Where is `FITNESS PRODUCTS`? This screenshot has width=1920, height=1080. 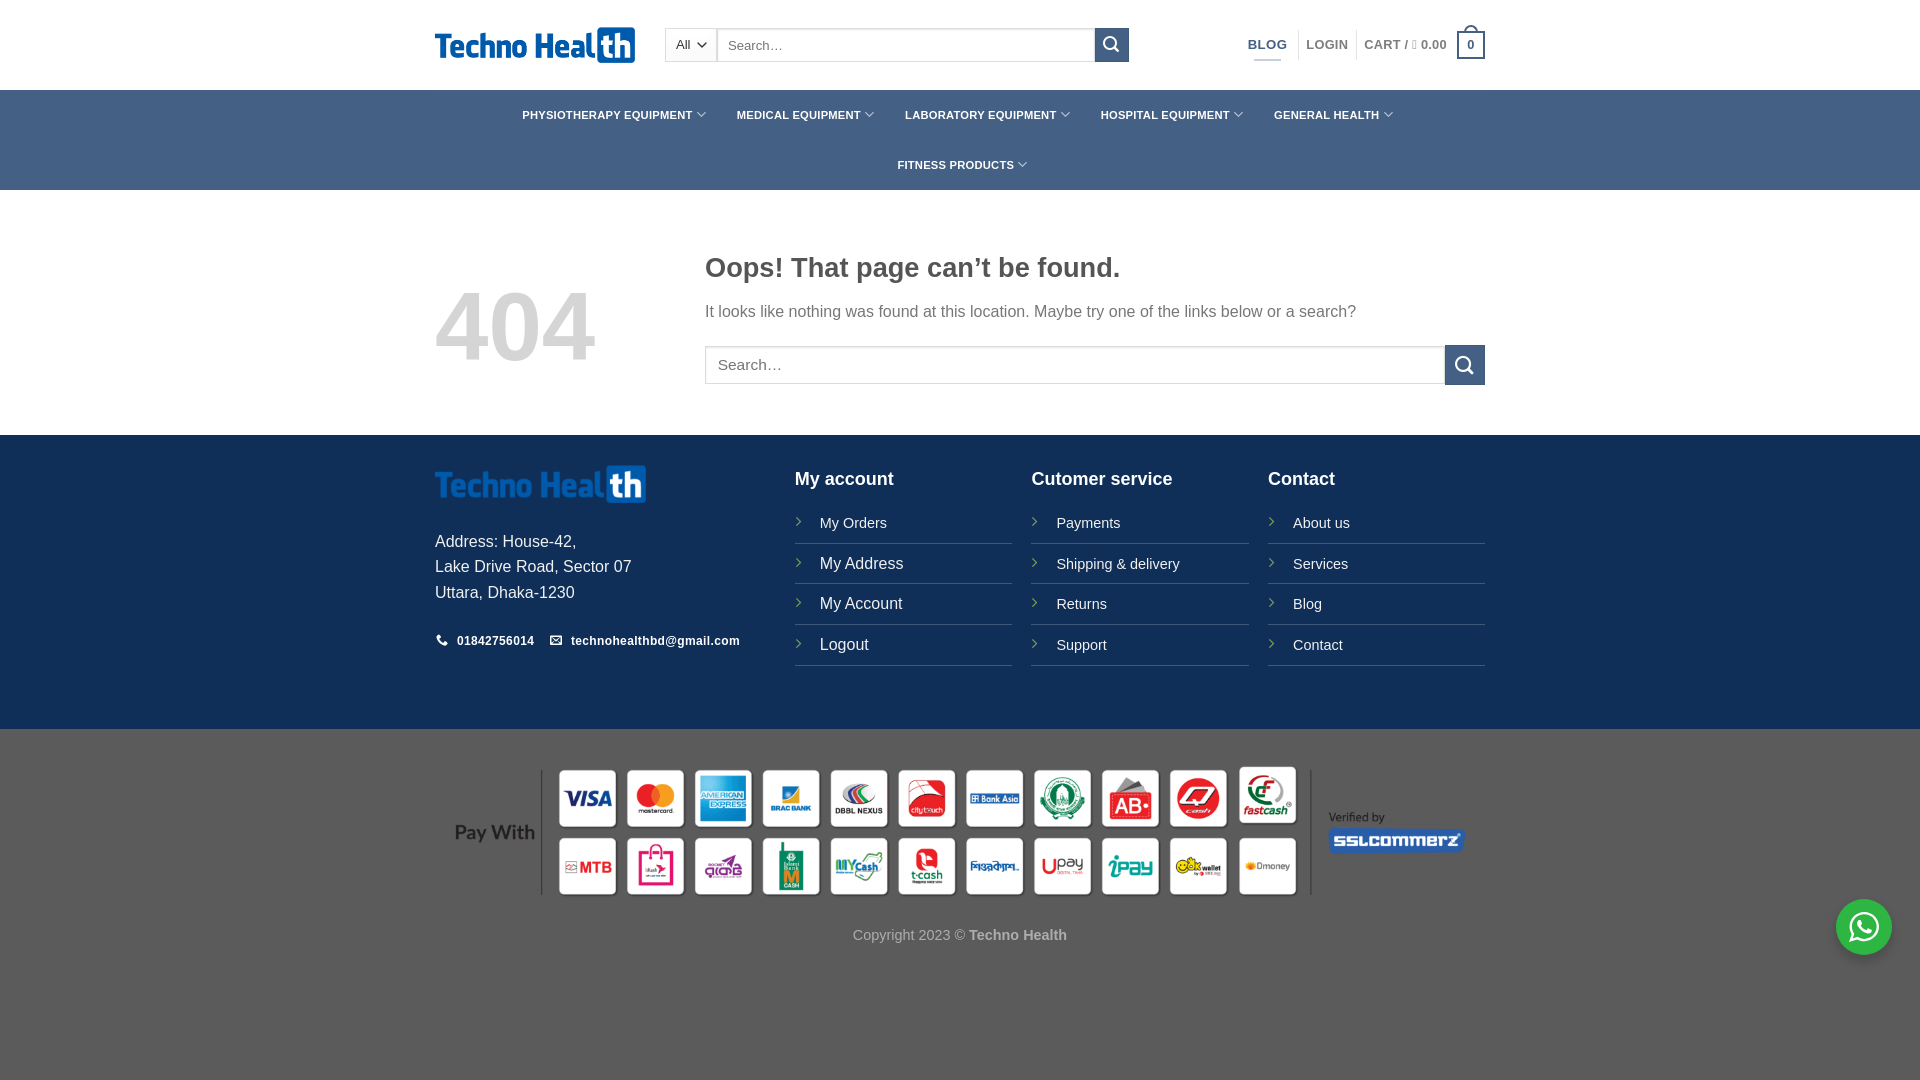 FITNESS PRODUCTS is located at coordinates (962, 165).